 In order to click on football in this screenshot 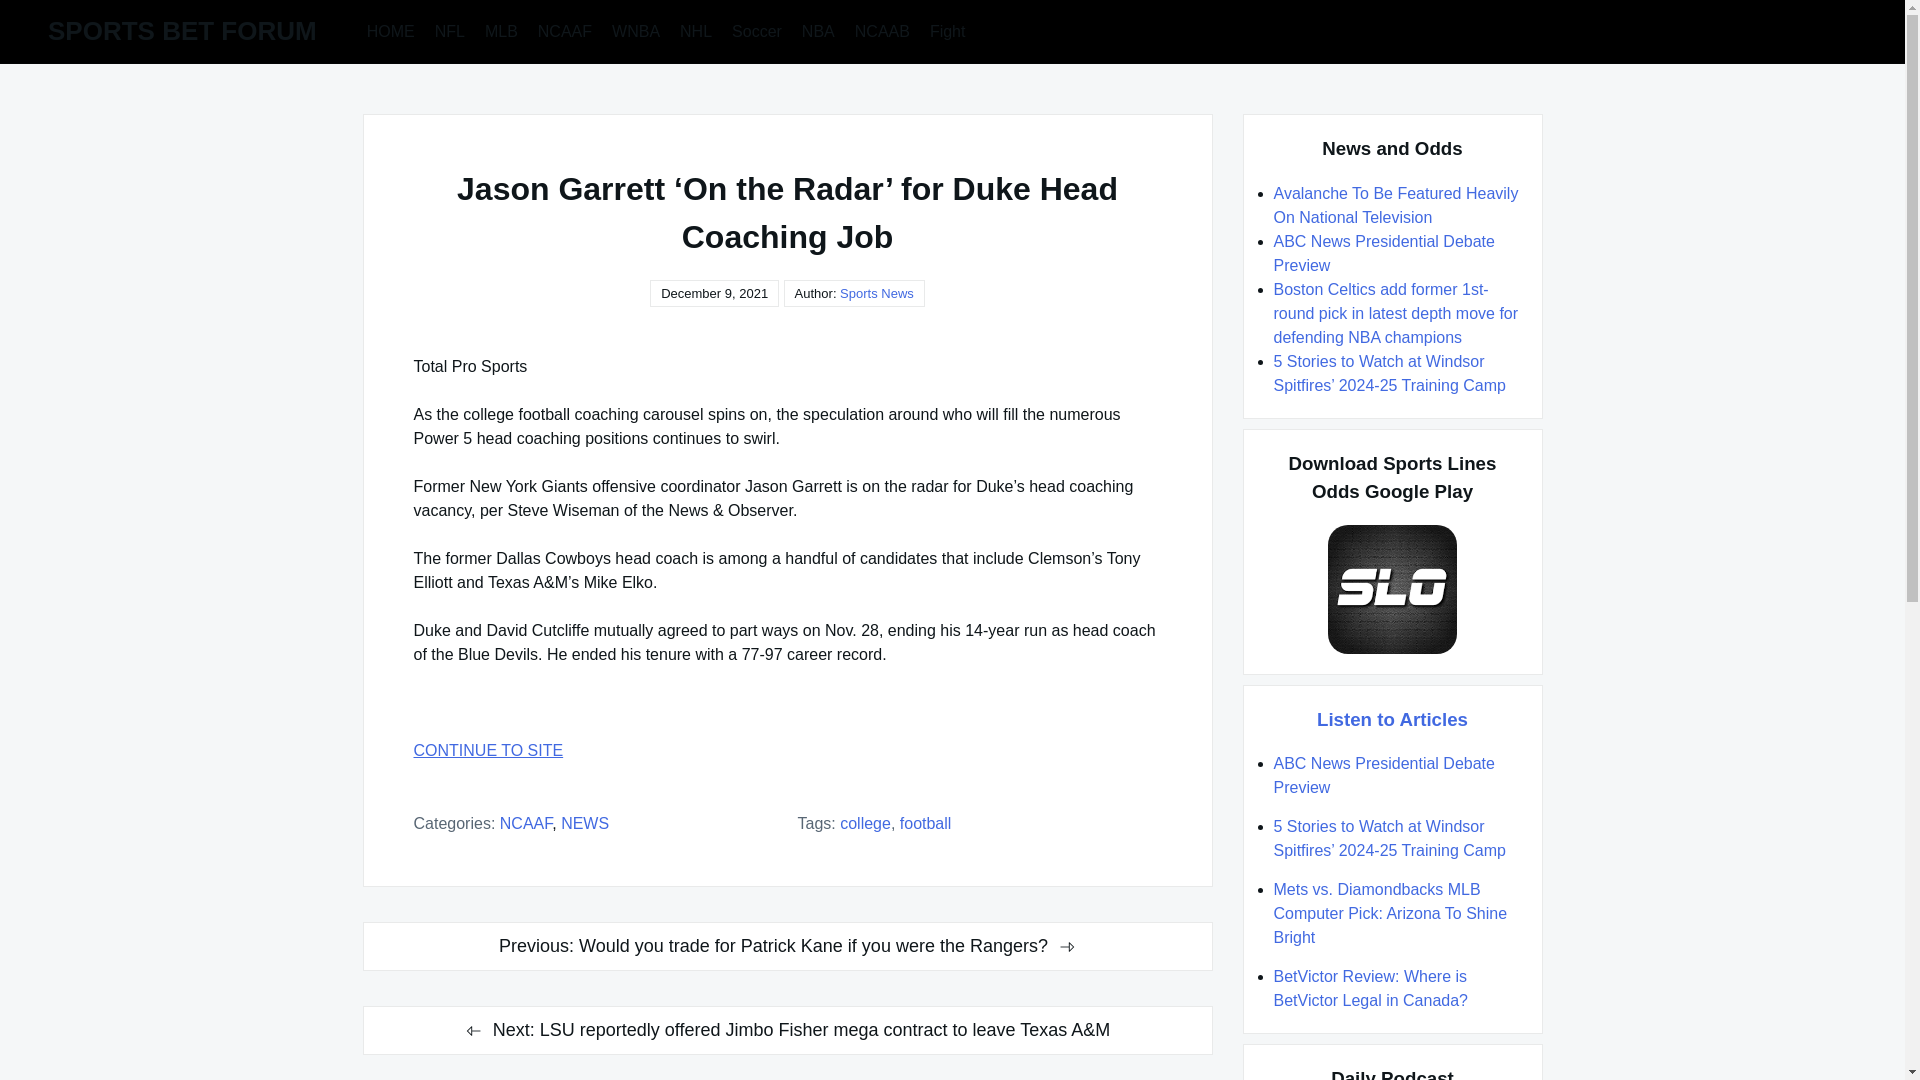, I will do `click(926, 823)`.